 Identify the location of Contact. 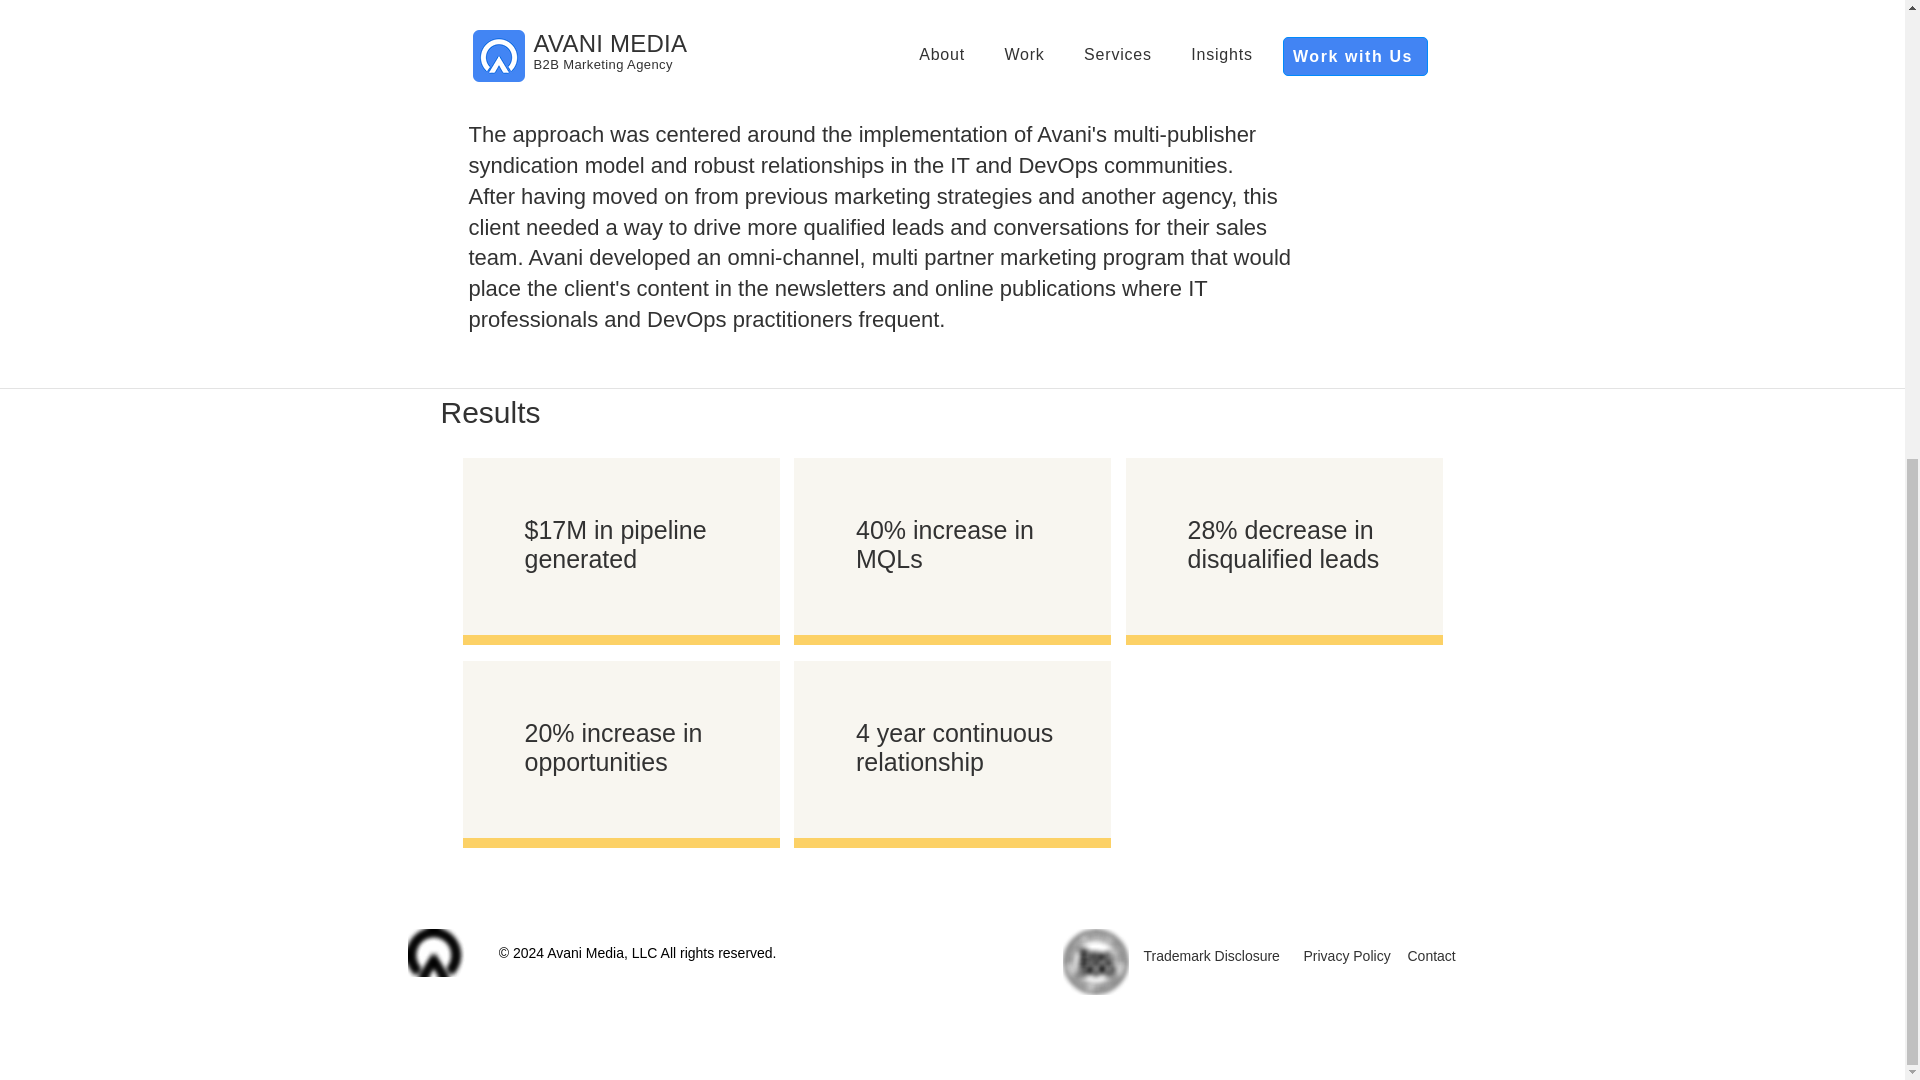
(1431, 956).